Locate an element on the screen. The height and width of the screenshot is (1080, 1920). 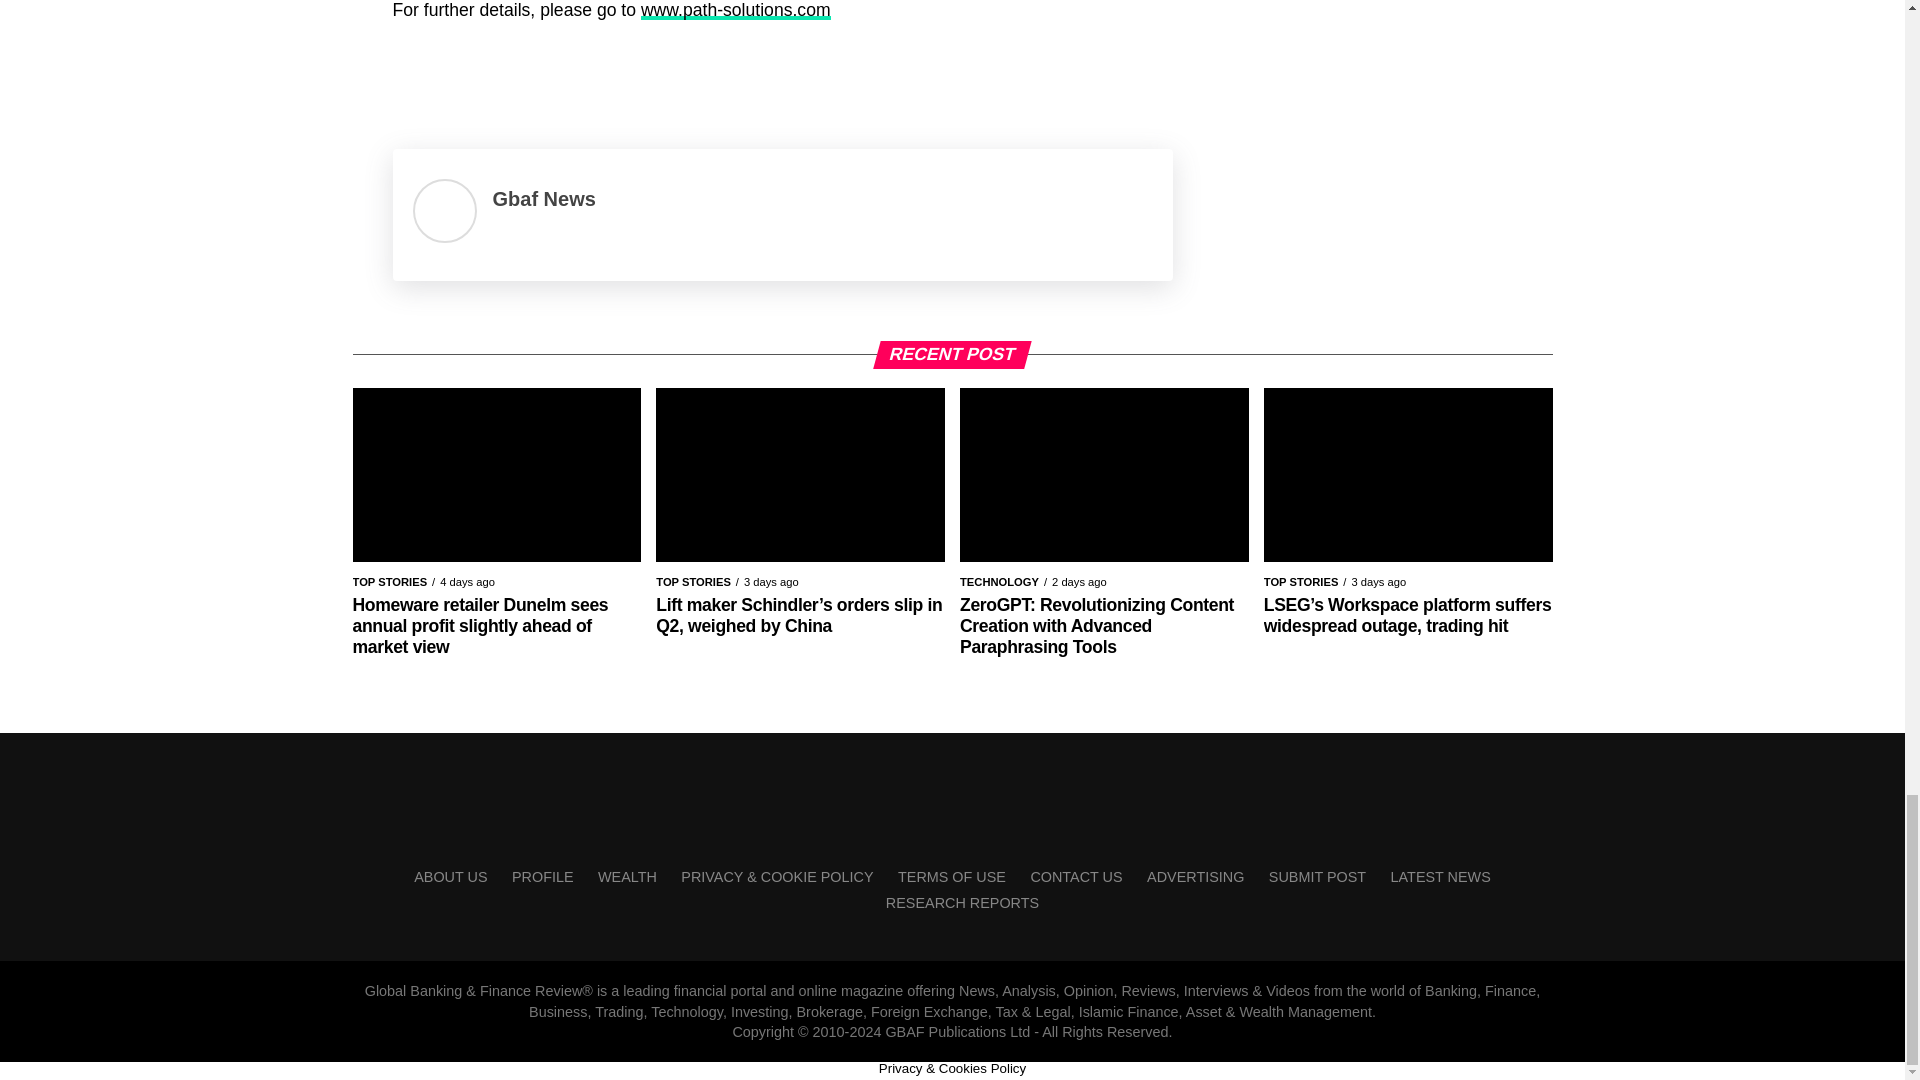
Share on Facebook is located at coordinates (414, 73).